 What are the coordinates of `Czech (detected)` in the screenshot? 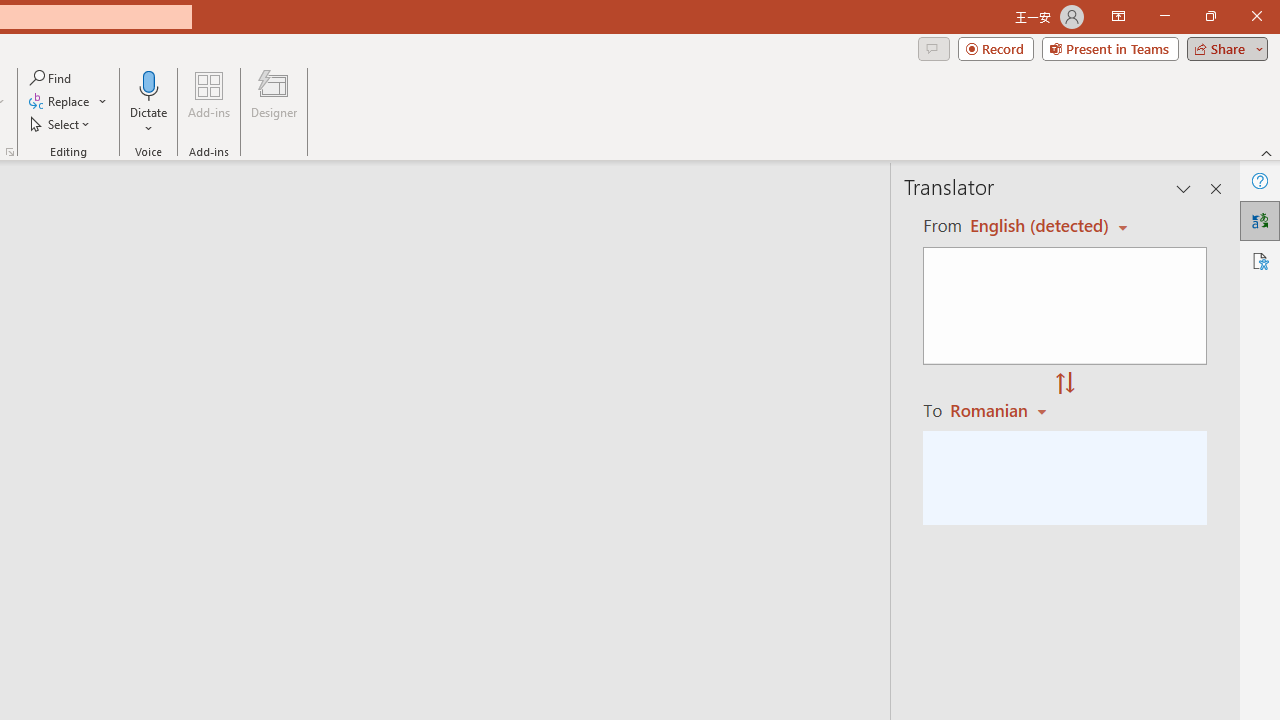 It's located at (1040, 226).